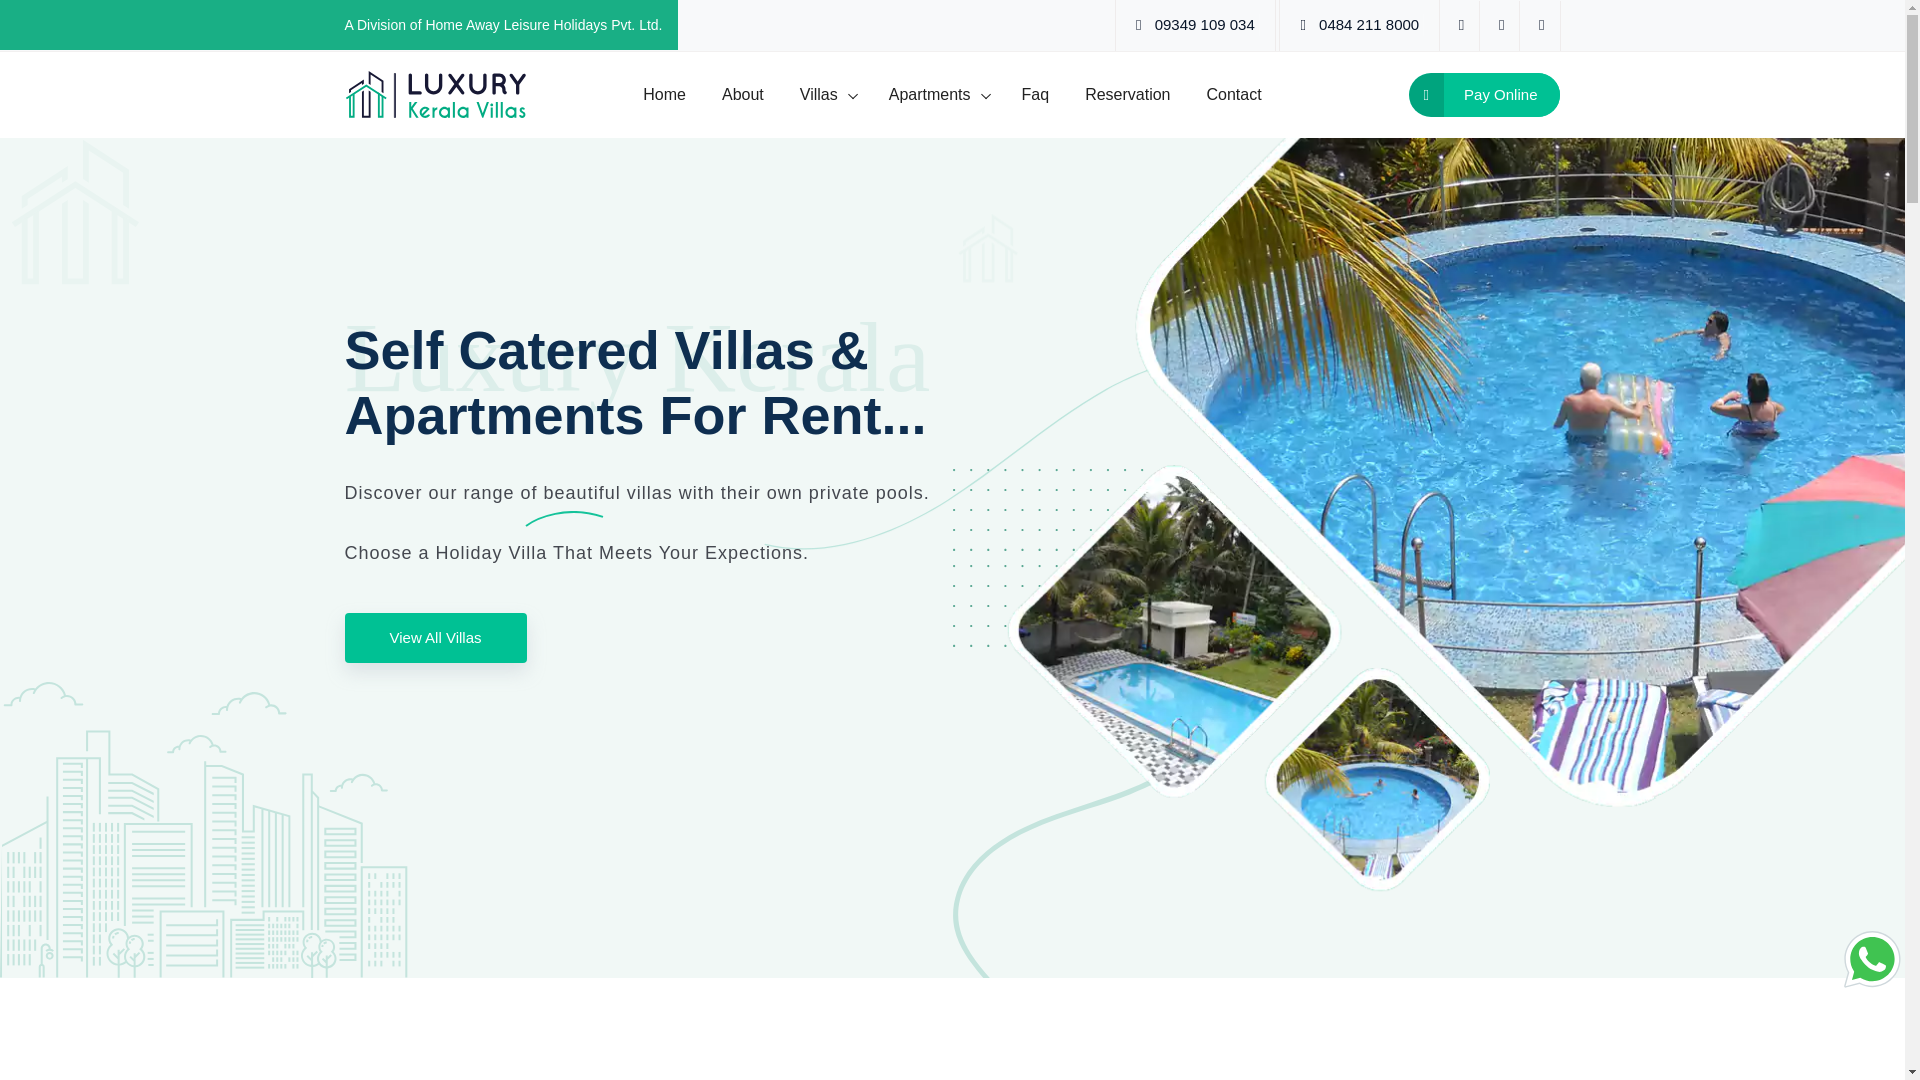  I want to click on Apartments, so click(938, 94).